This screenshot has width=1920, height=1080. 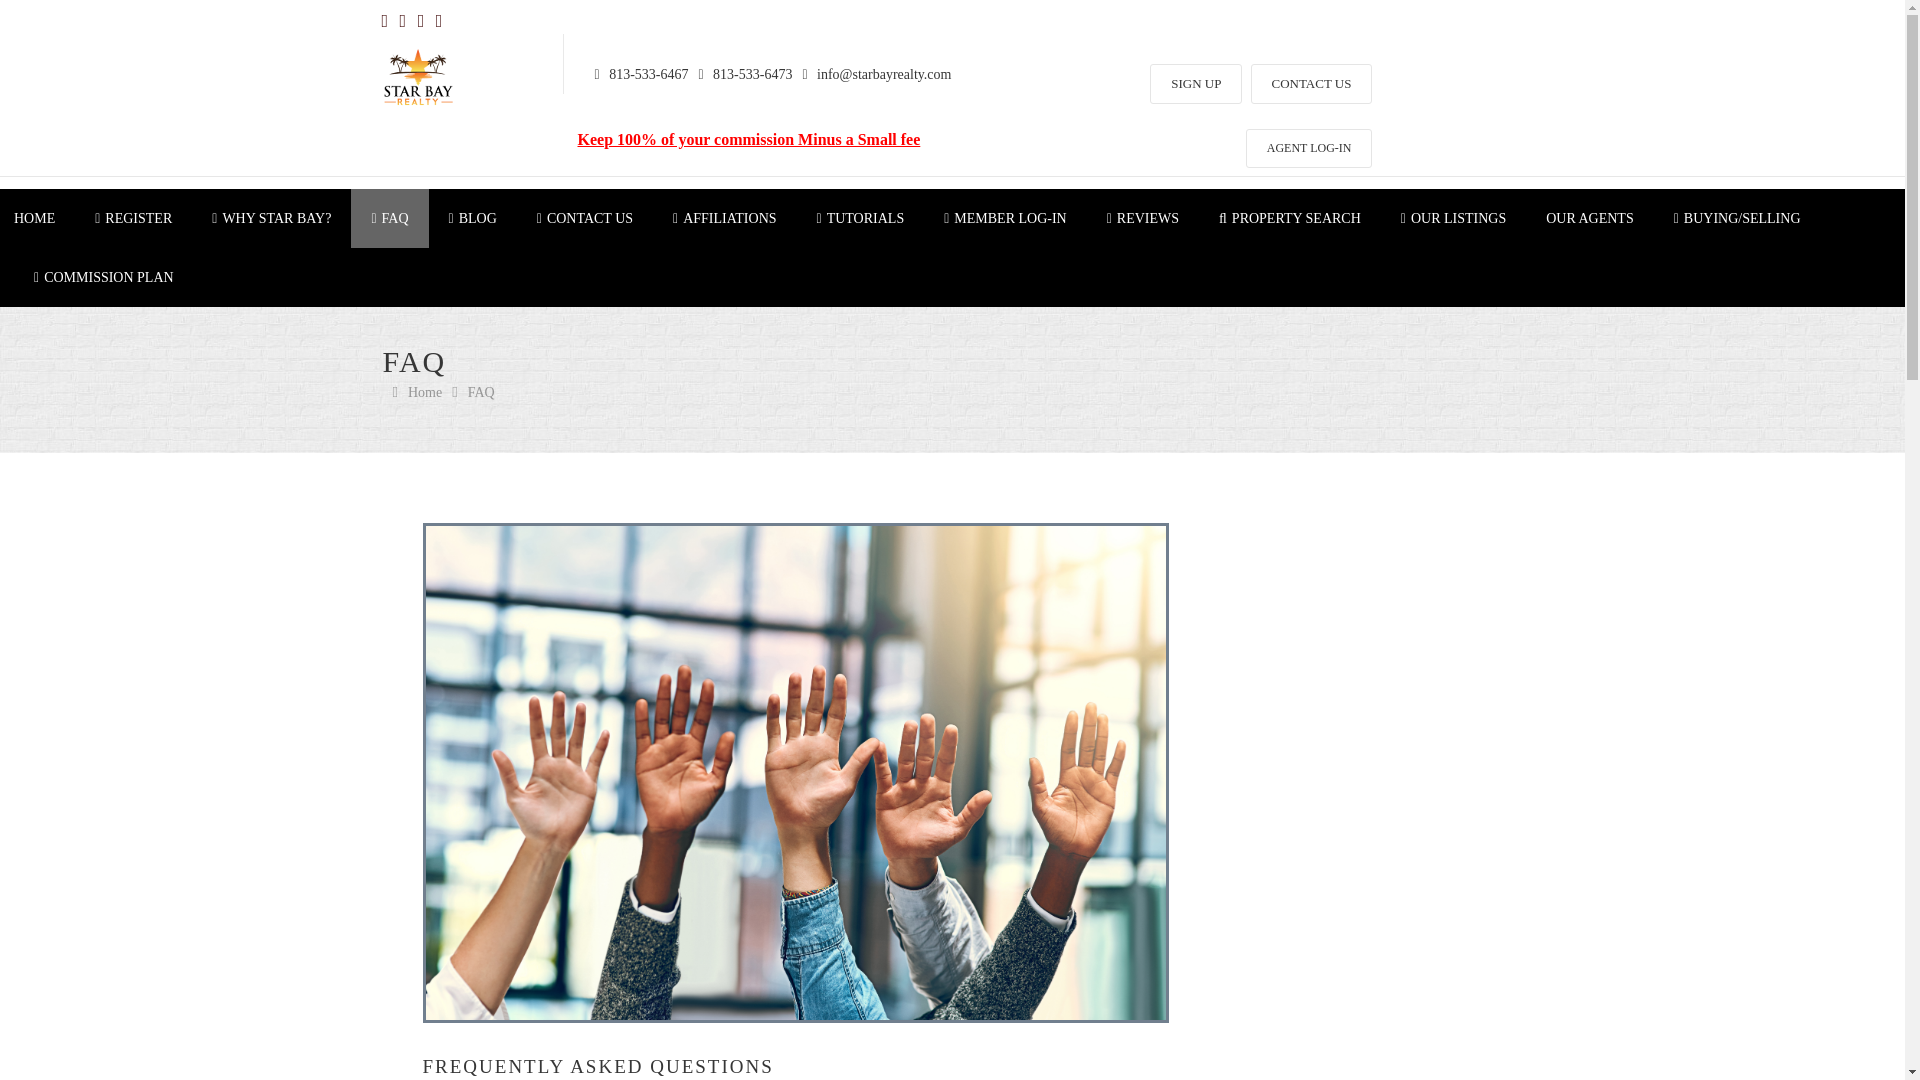 I want to click on REVIEWS, so click(x=1142, y=218).